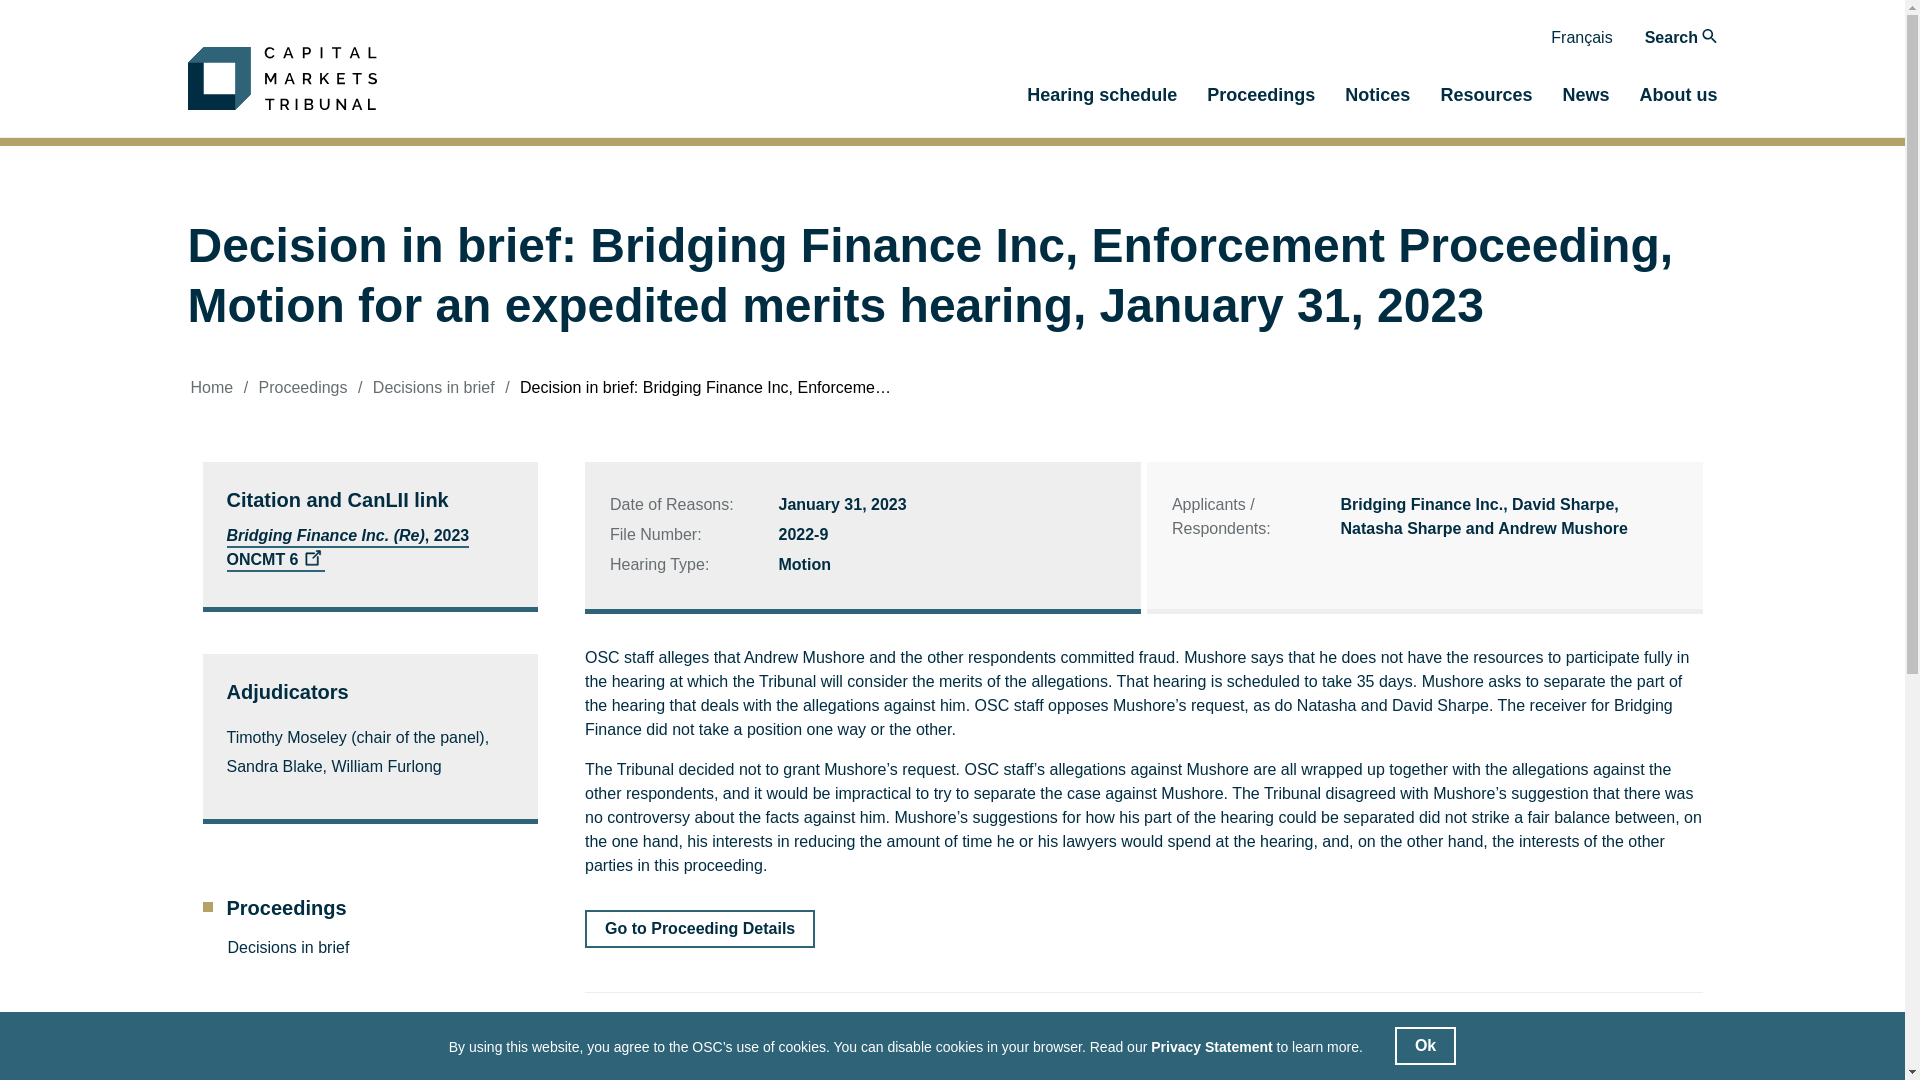 Image resolution: width=1920 pixels, height=1080 pixels. What do you see at coordinates (1682, 37) in the screenshot?
I see `Search` at bounding box center [1682, 37].